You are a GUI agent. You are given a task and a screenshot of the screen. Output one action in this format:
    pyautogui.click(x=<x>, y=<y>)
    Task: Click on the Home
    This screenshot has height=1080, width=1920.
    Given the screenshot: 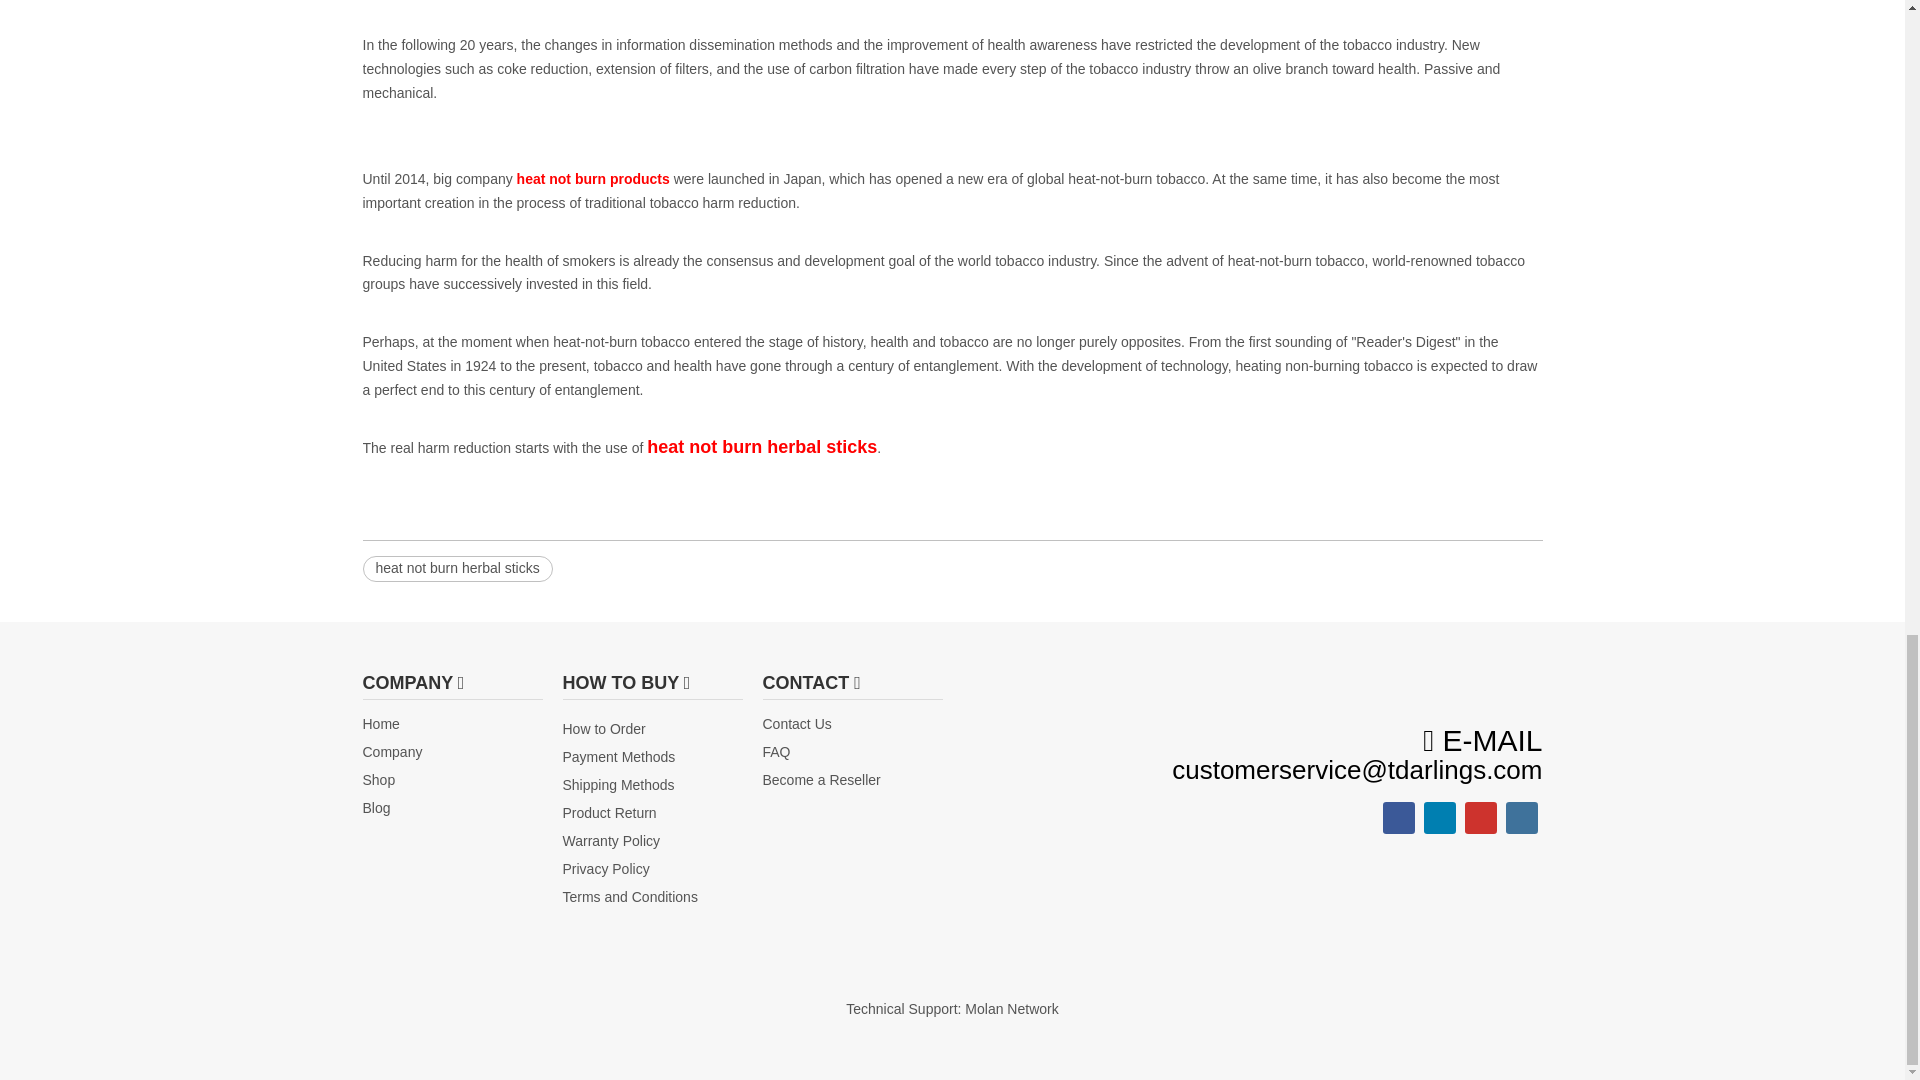 What is the action you would take?
    pyautogui.click(x=380, y=724)
    